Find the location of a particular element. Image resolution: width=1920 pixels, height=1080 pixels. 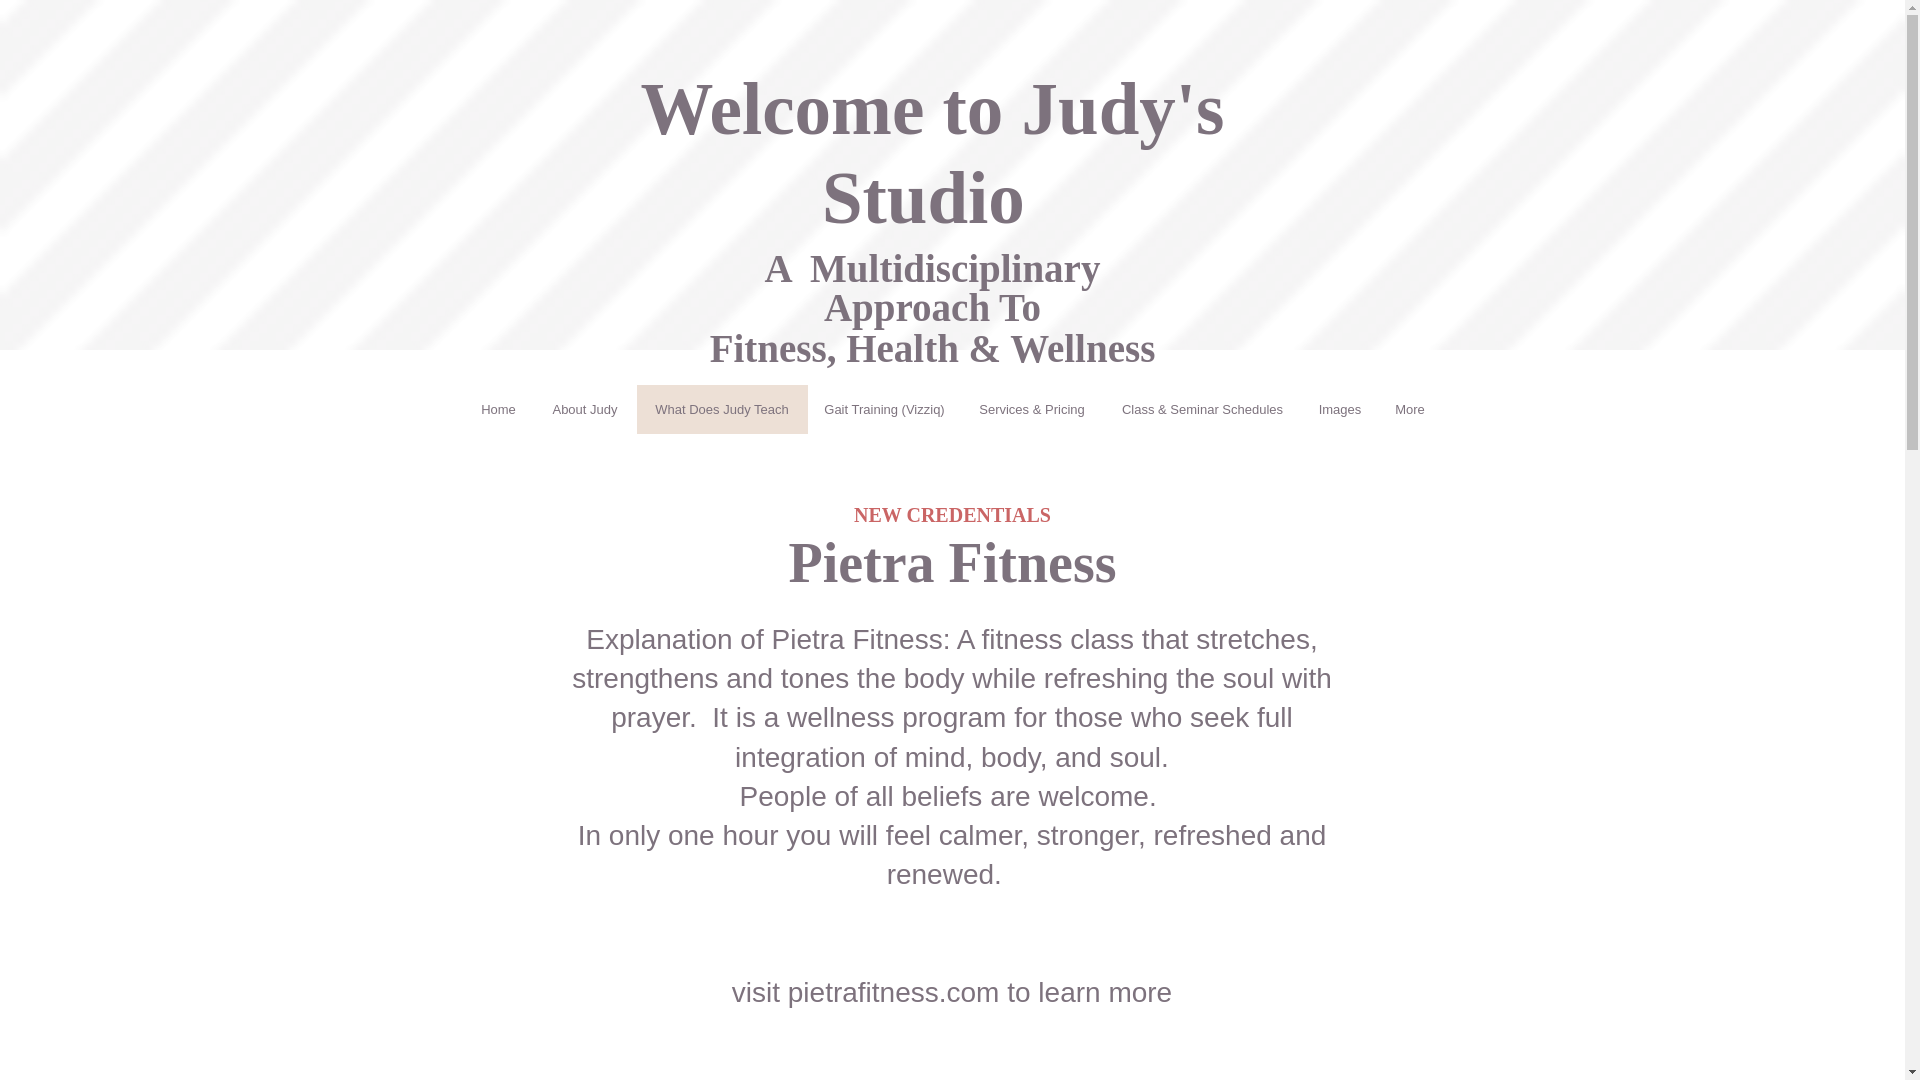

About Judy is located at coordinates (584, 409).